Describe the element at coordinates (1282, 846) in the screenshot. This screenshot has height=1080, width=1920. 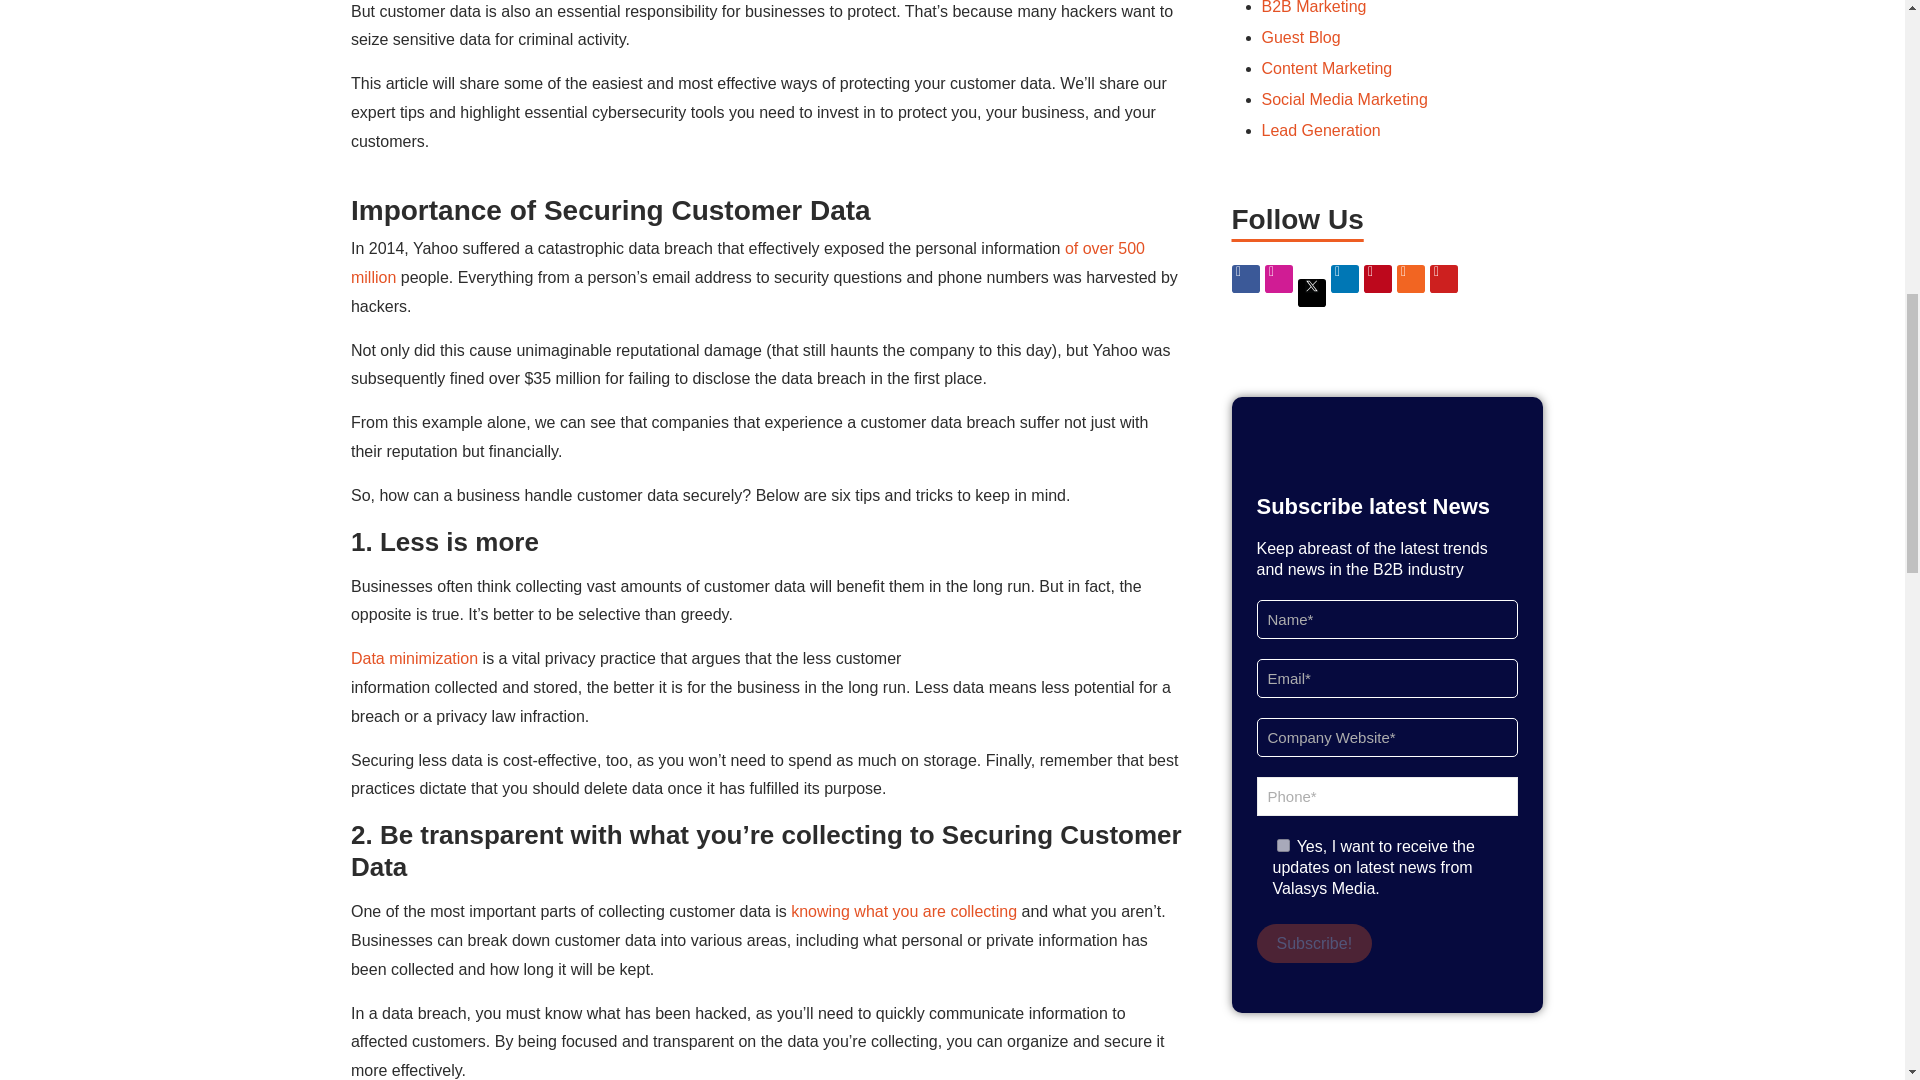
I see `1` at that location.